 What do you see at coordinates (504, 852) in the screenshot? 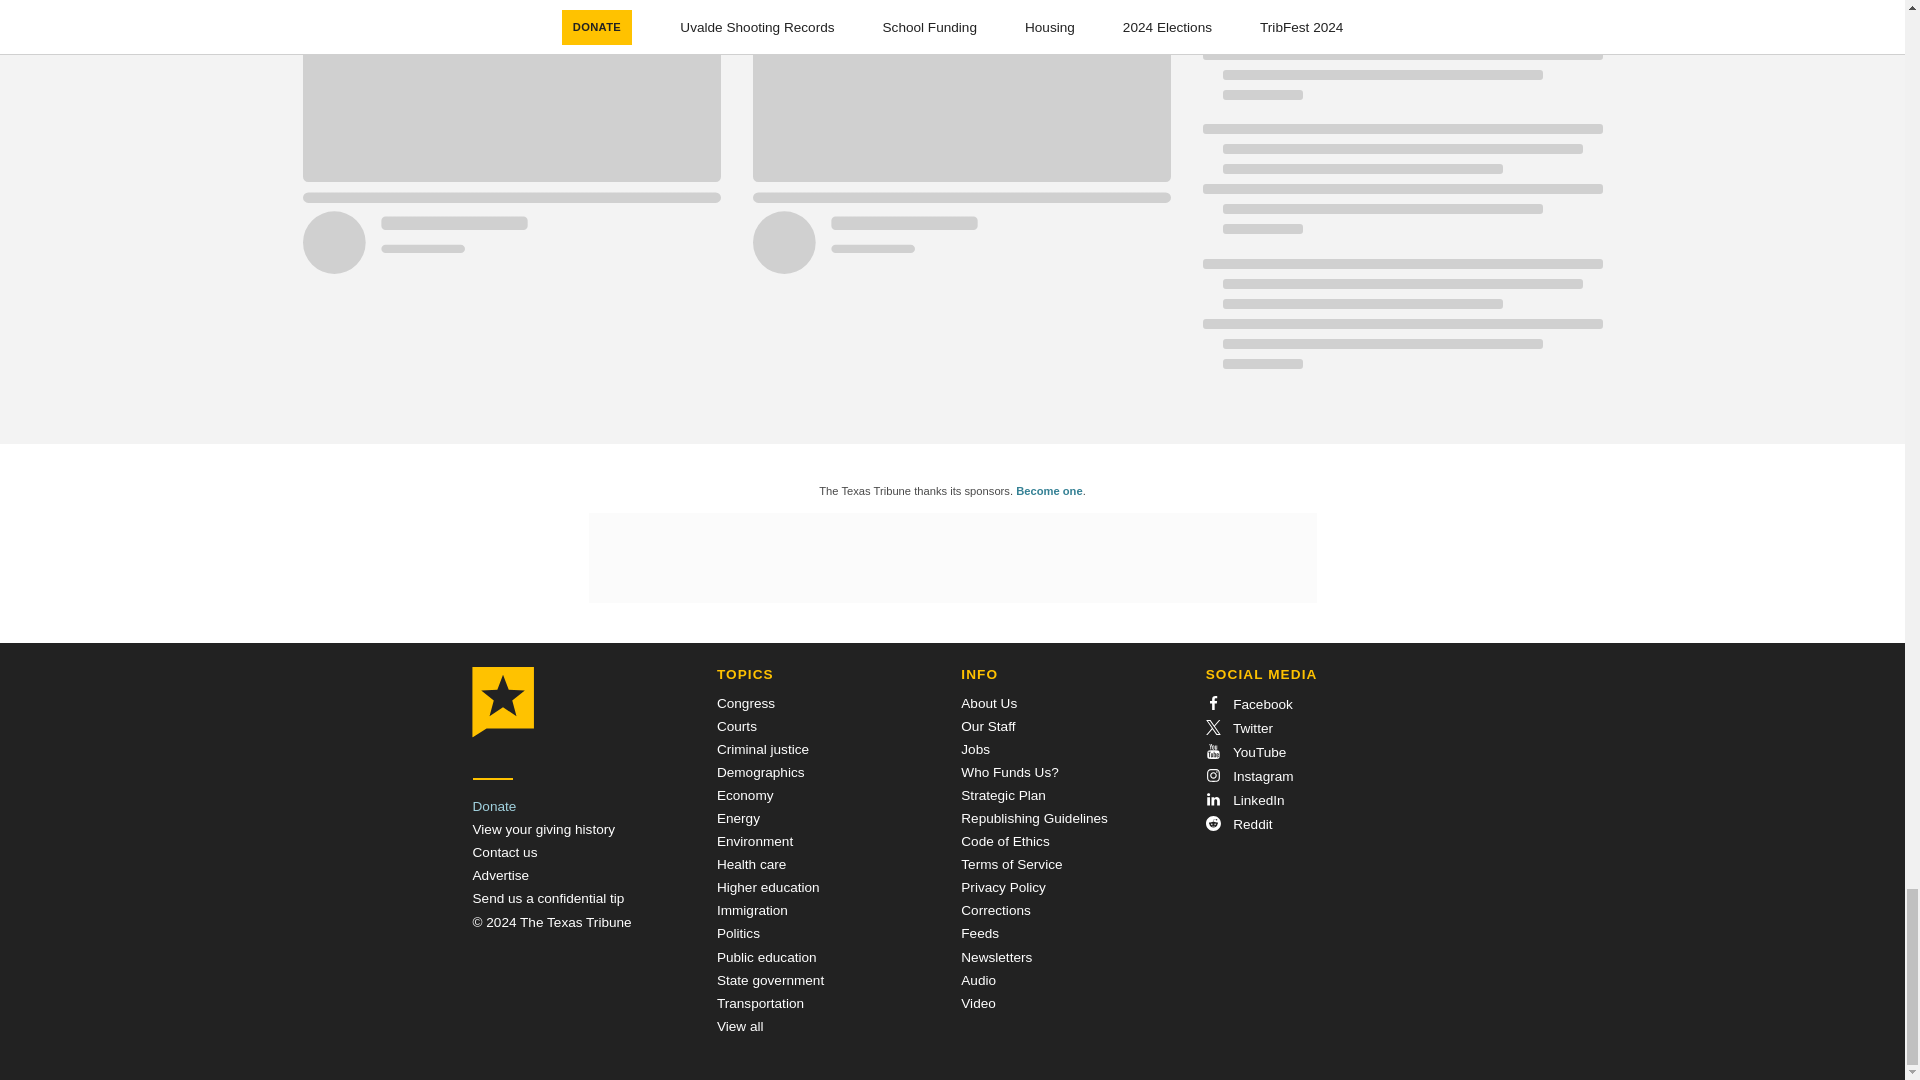
I see `Contact us` at bounding box center [504, 852].